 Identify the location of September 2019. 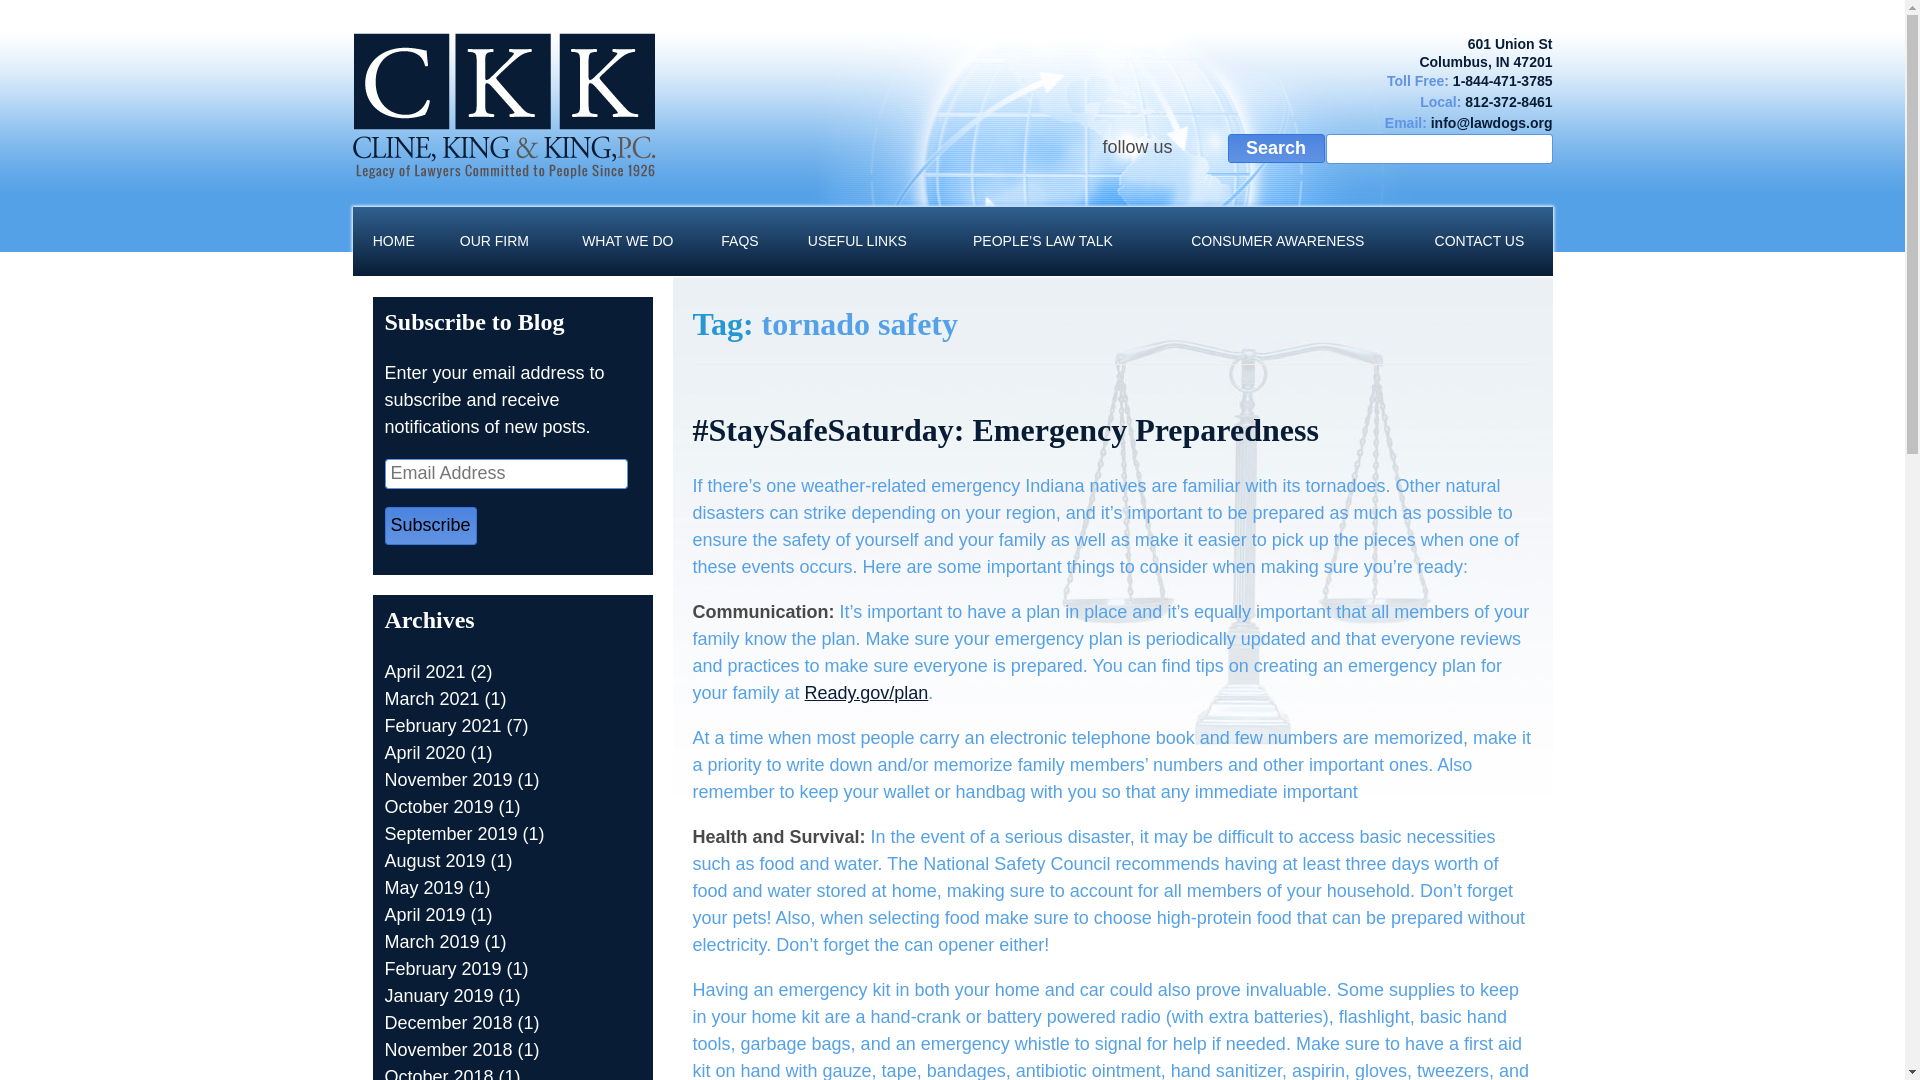
(450, 834).